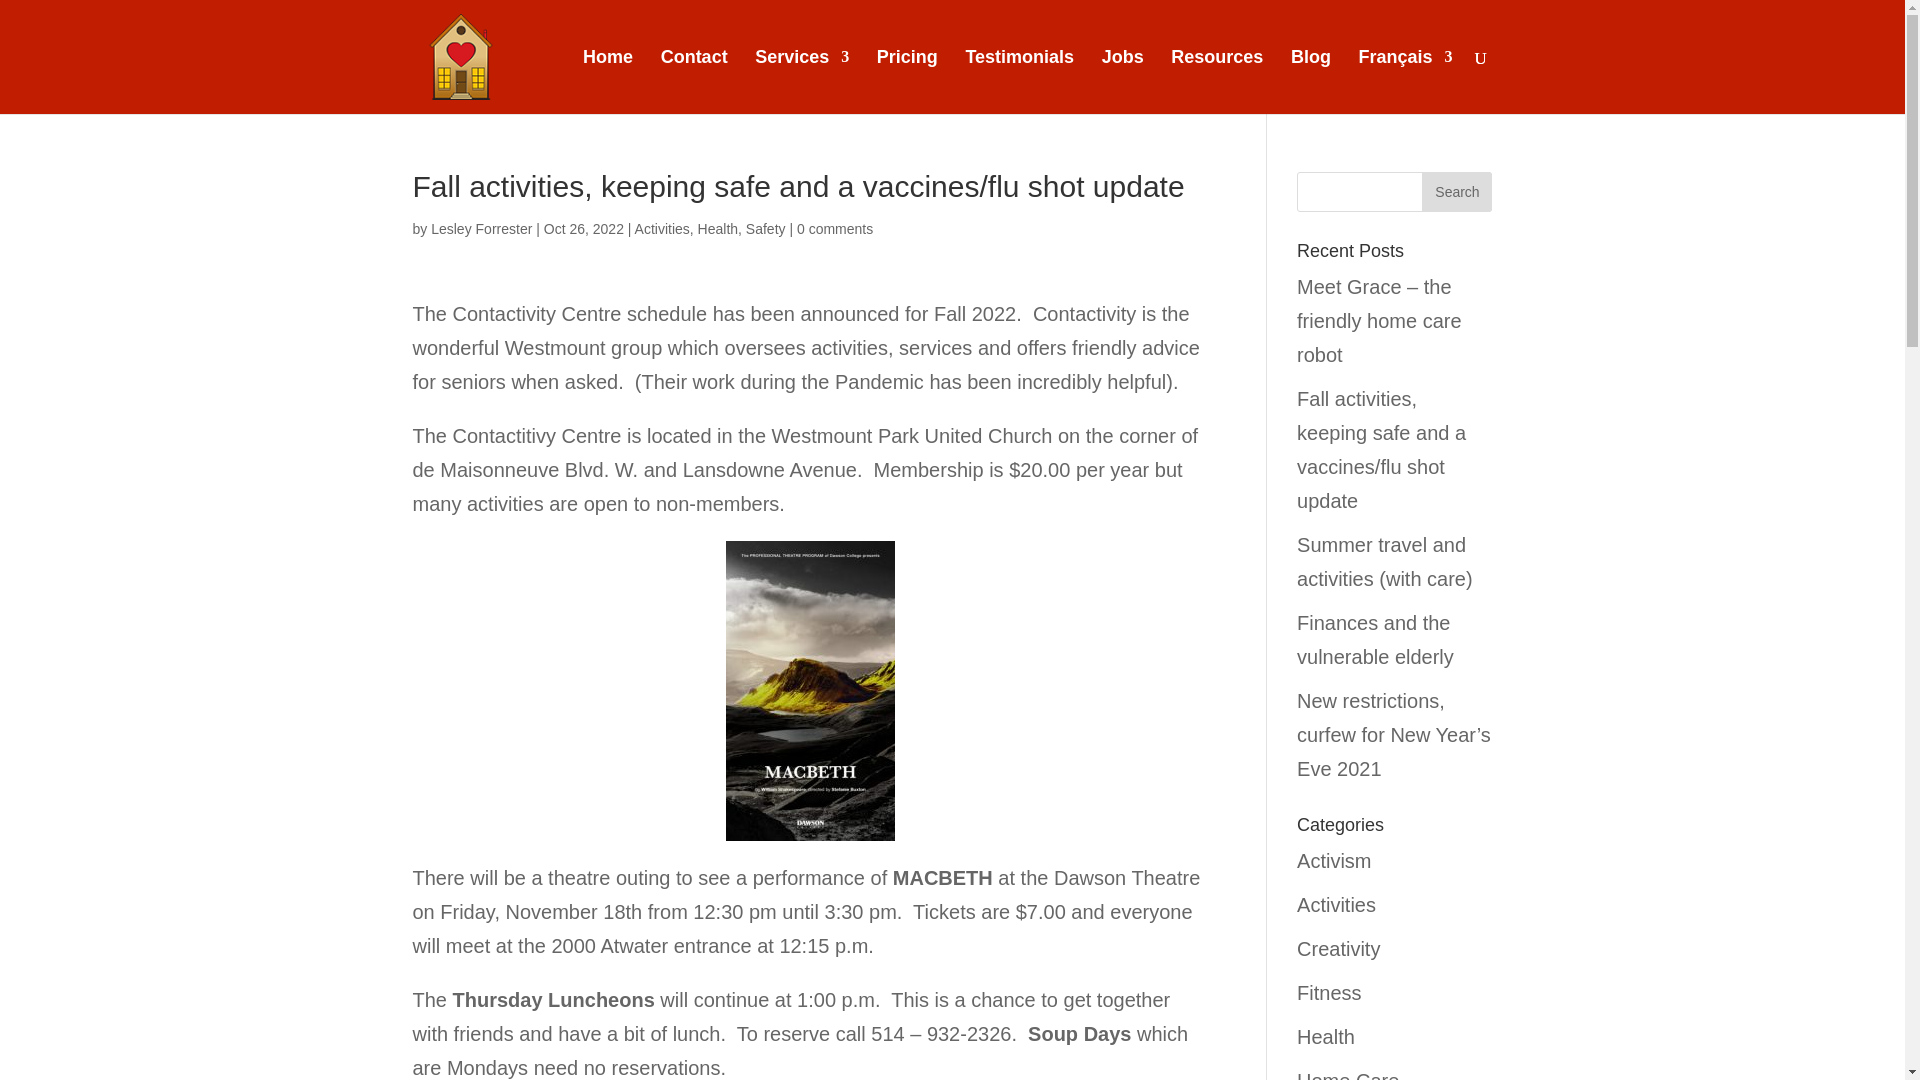 The image size is (1920, 1080). What do you see at coordinates (1310, 82) in the screenshot?
I see `Blog` at bounding box center [1310, 82].